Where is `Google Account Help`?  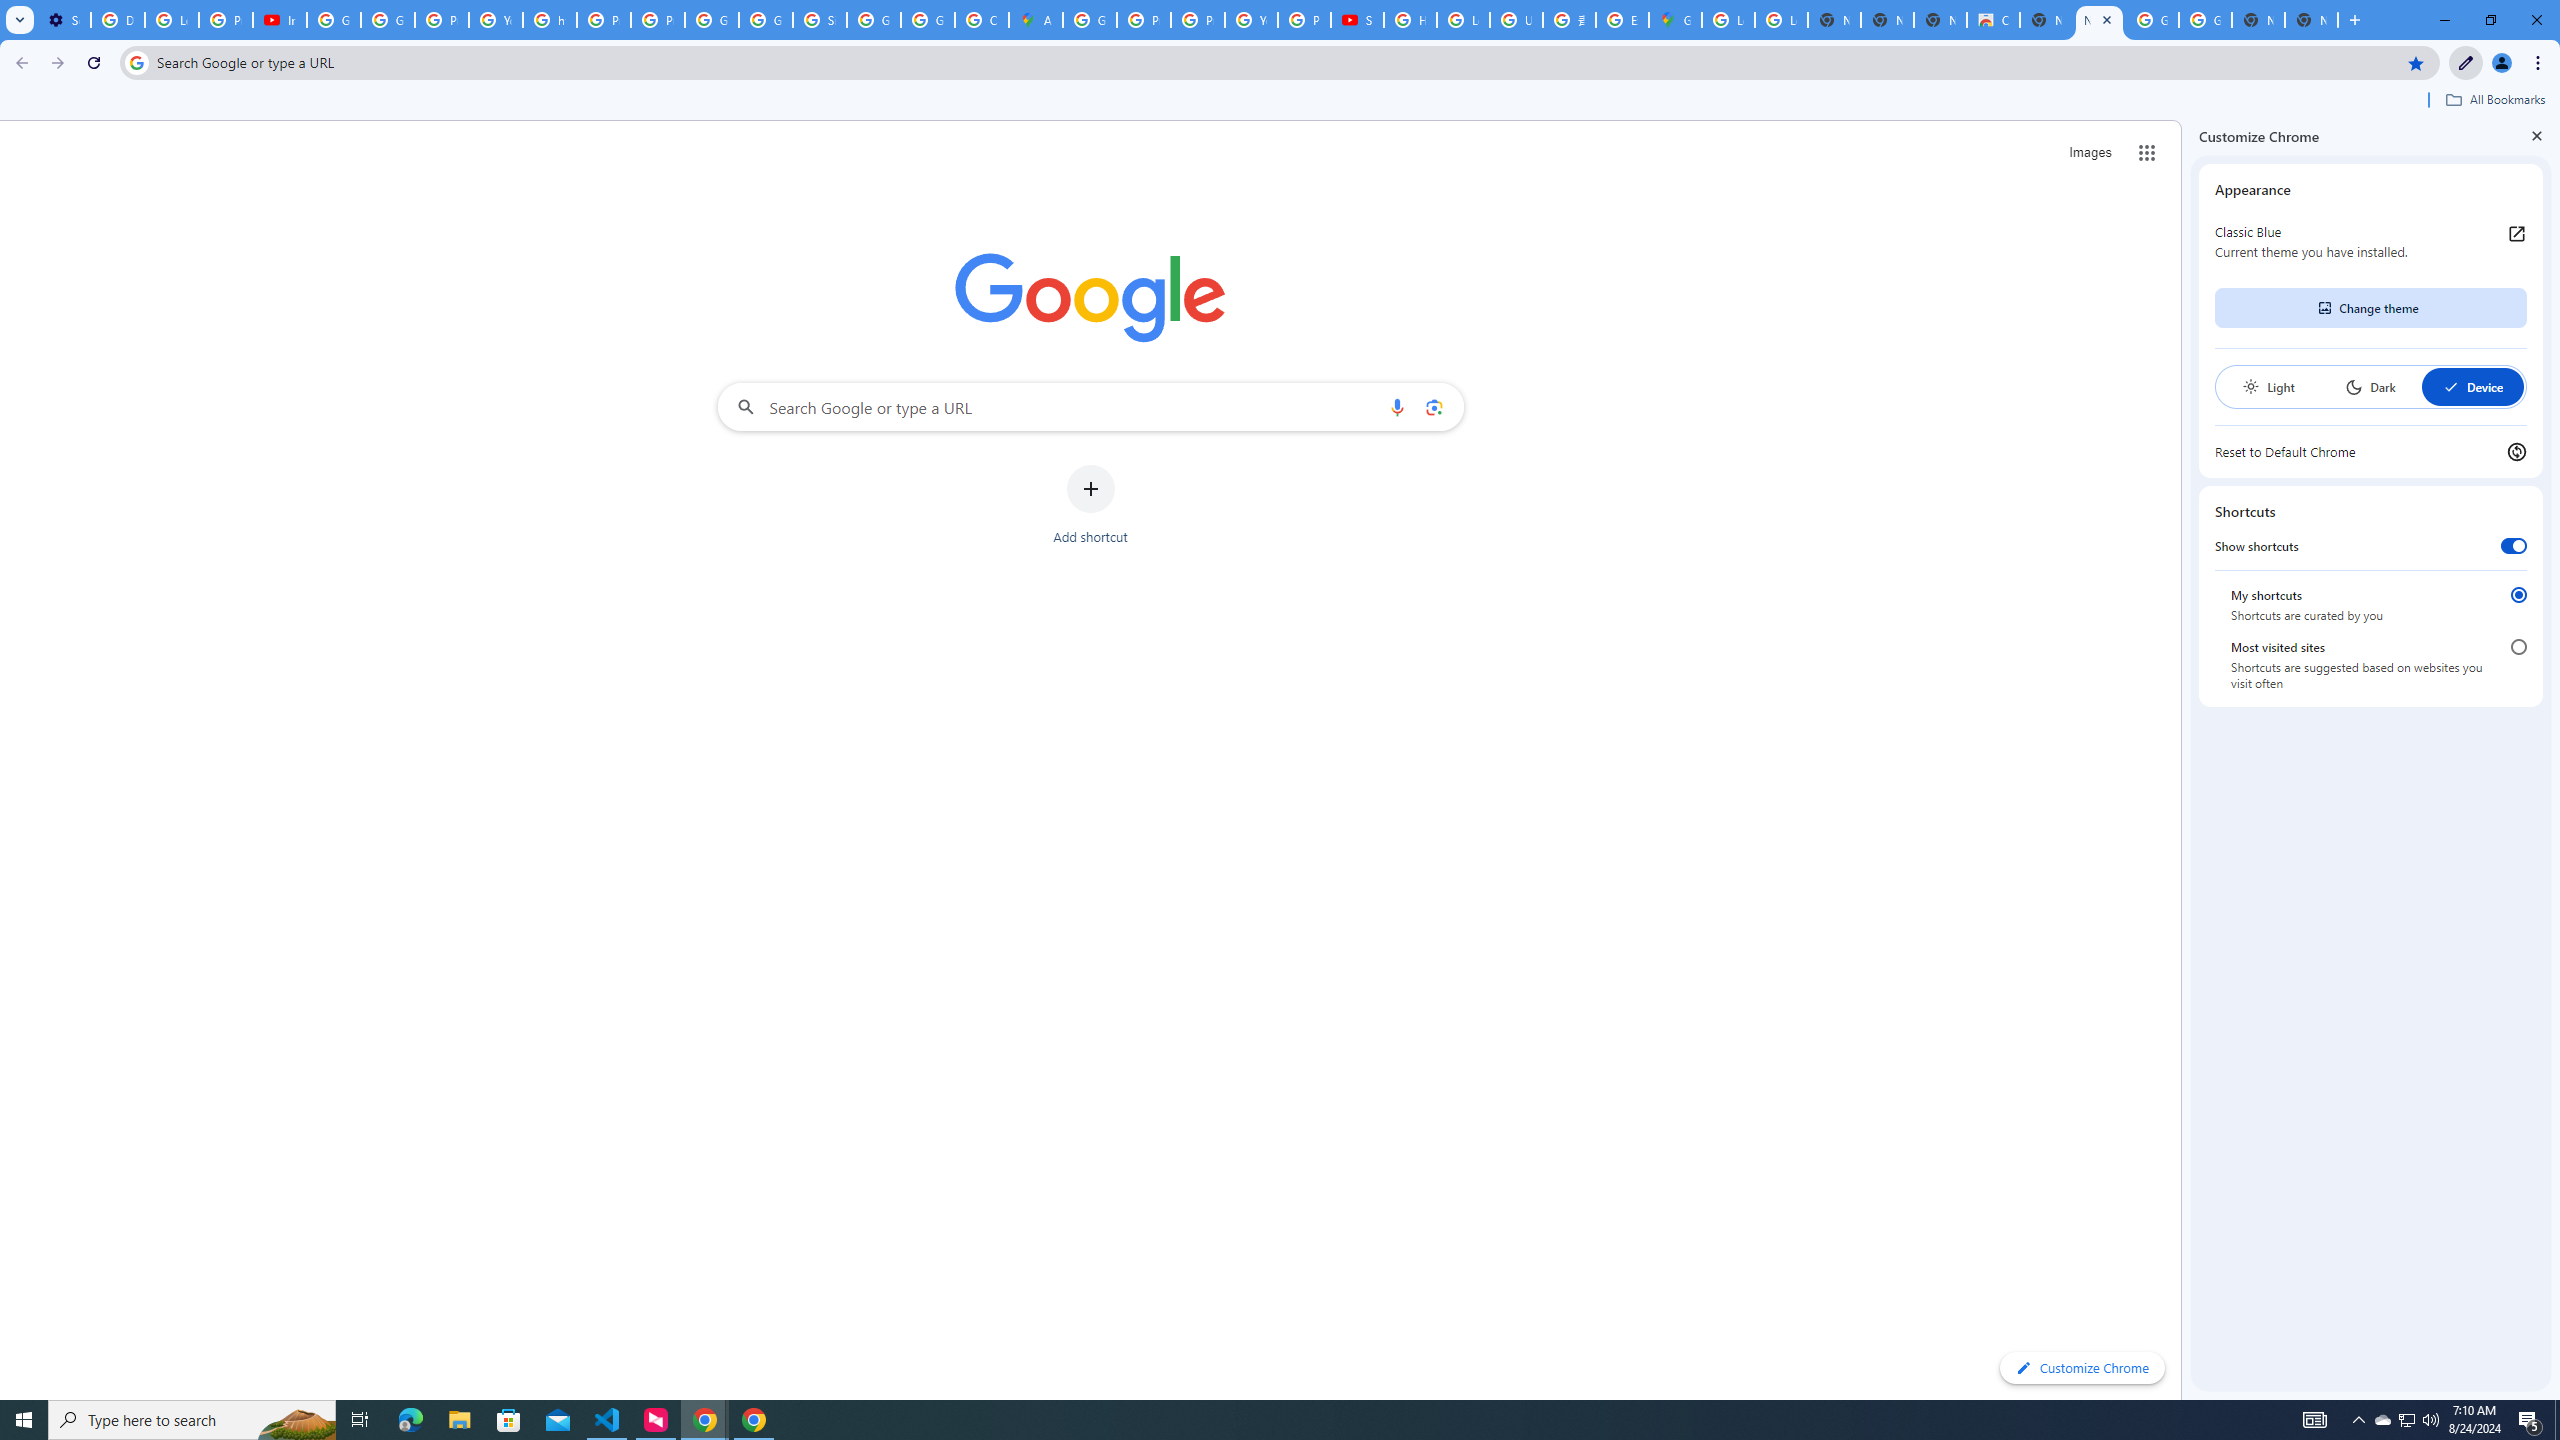
Google Account Help is located at coordinates (388, 20).